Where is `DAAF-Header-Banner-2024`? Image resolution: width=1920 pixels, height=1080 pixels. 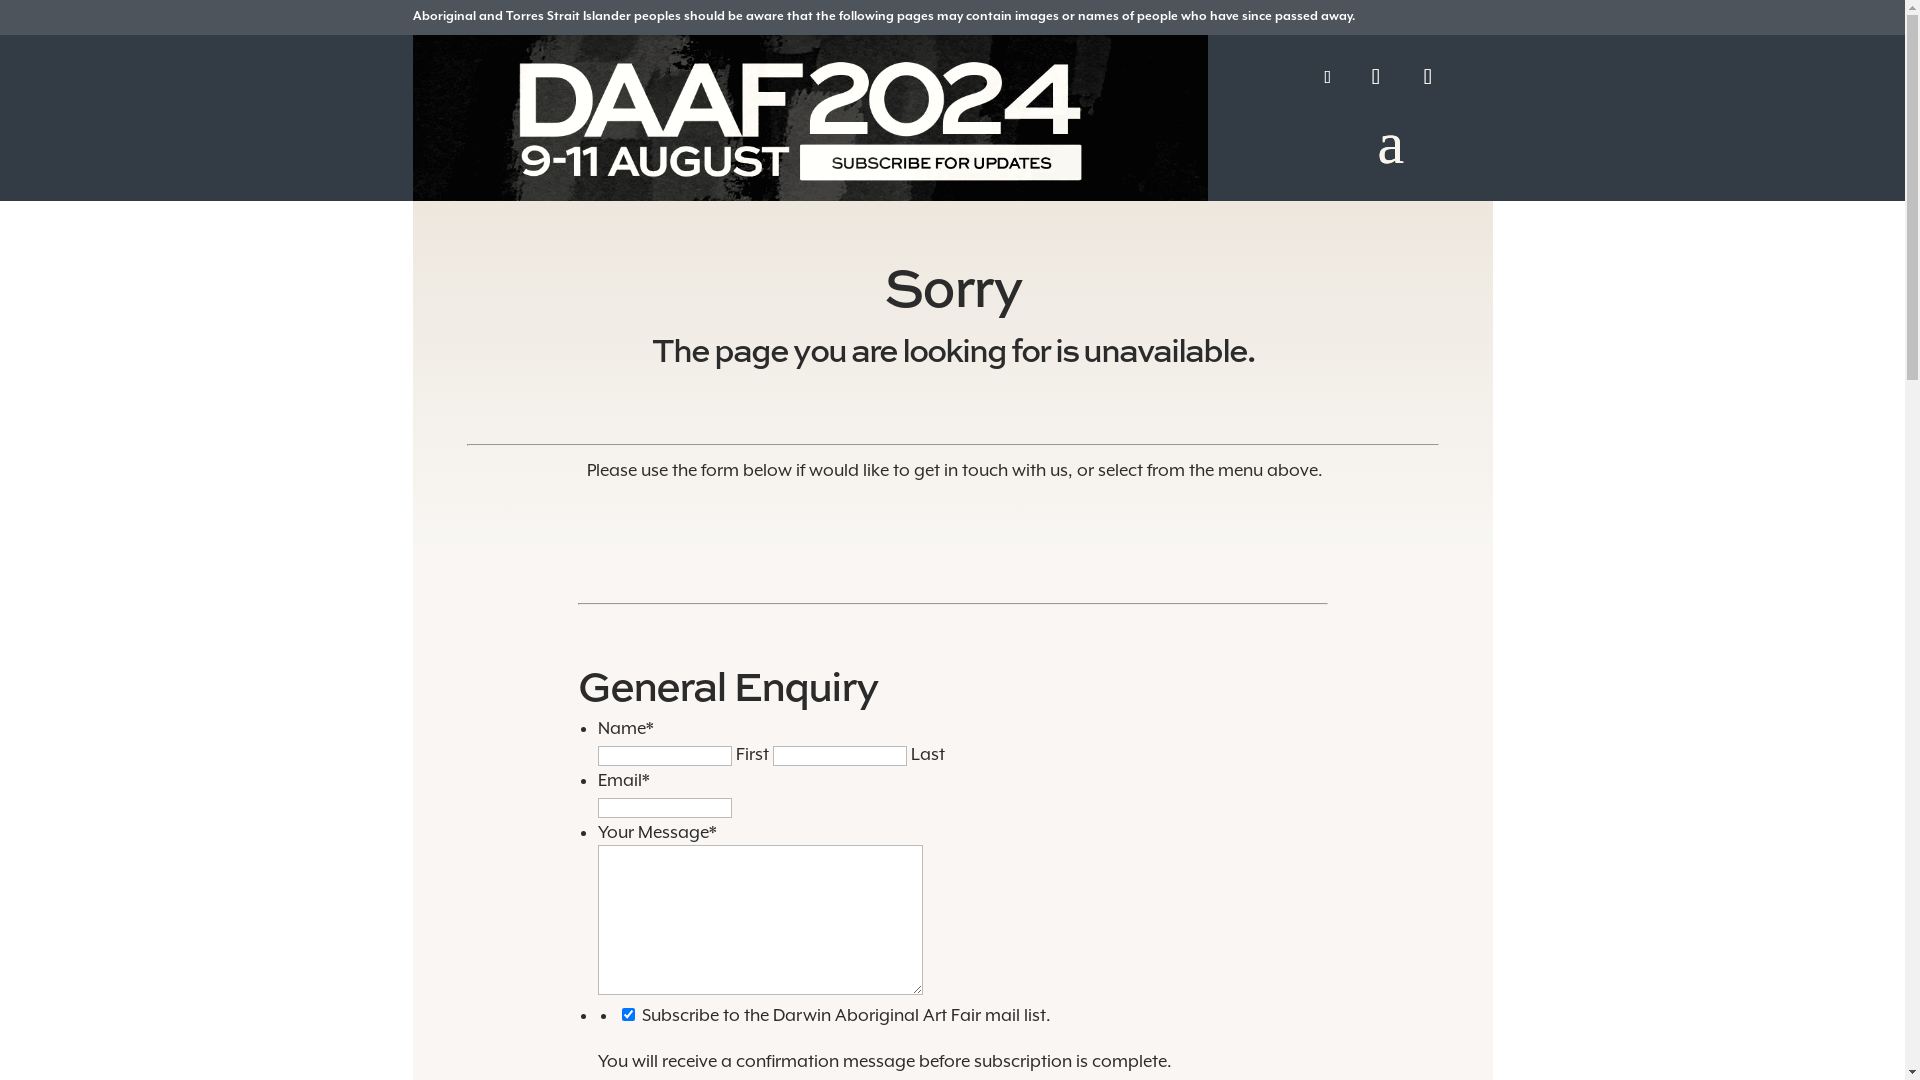 DAAF-Header-Banner-2024 is located at coordinates (810, 118).